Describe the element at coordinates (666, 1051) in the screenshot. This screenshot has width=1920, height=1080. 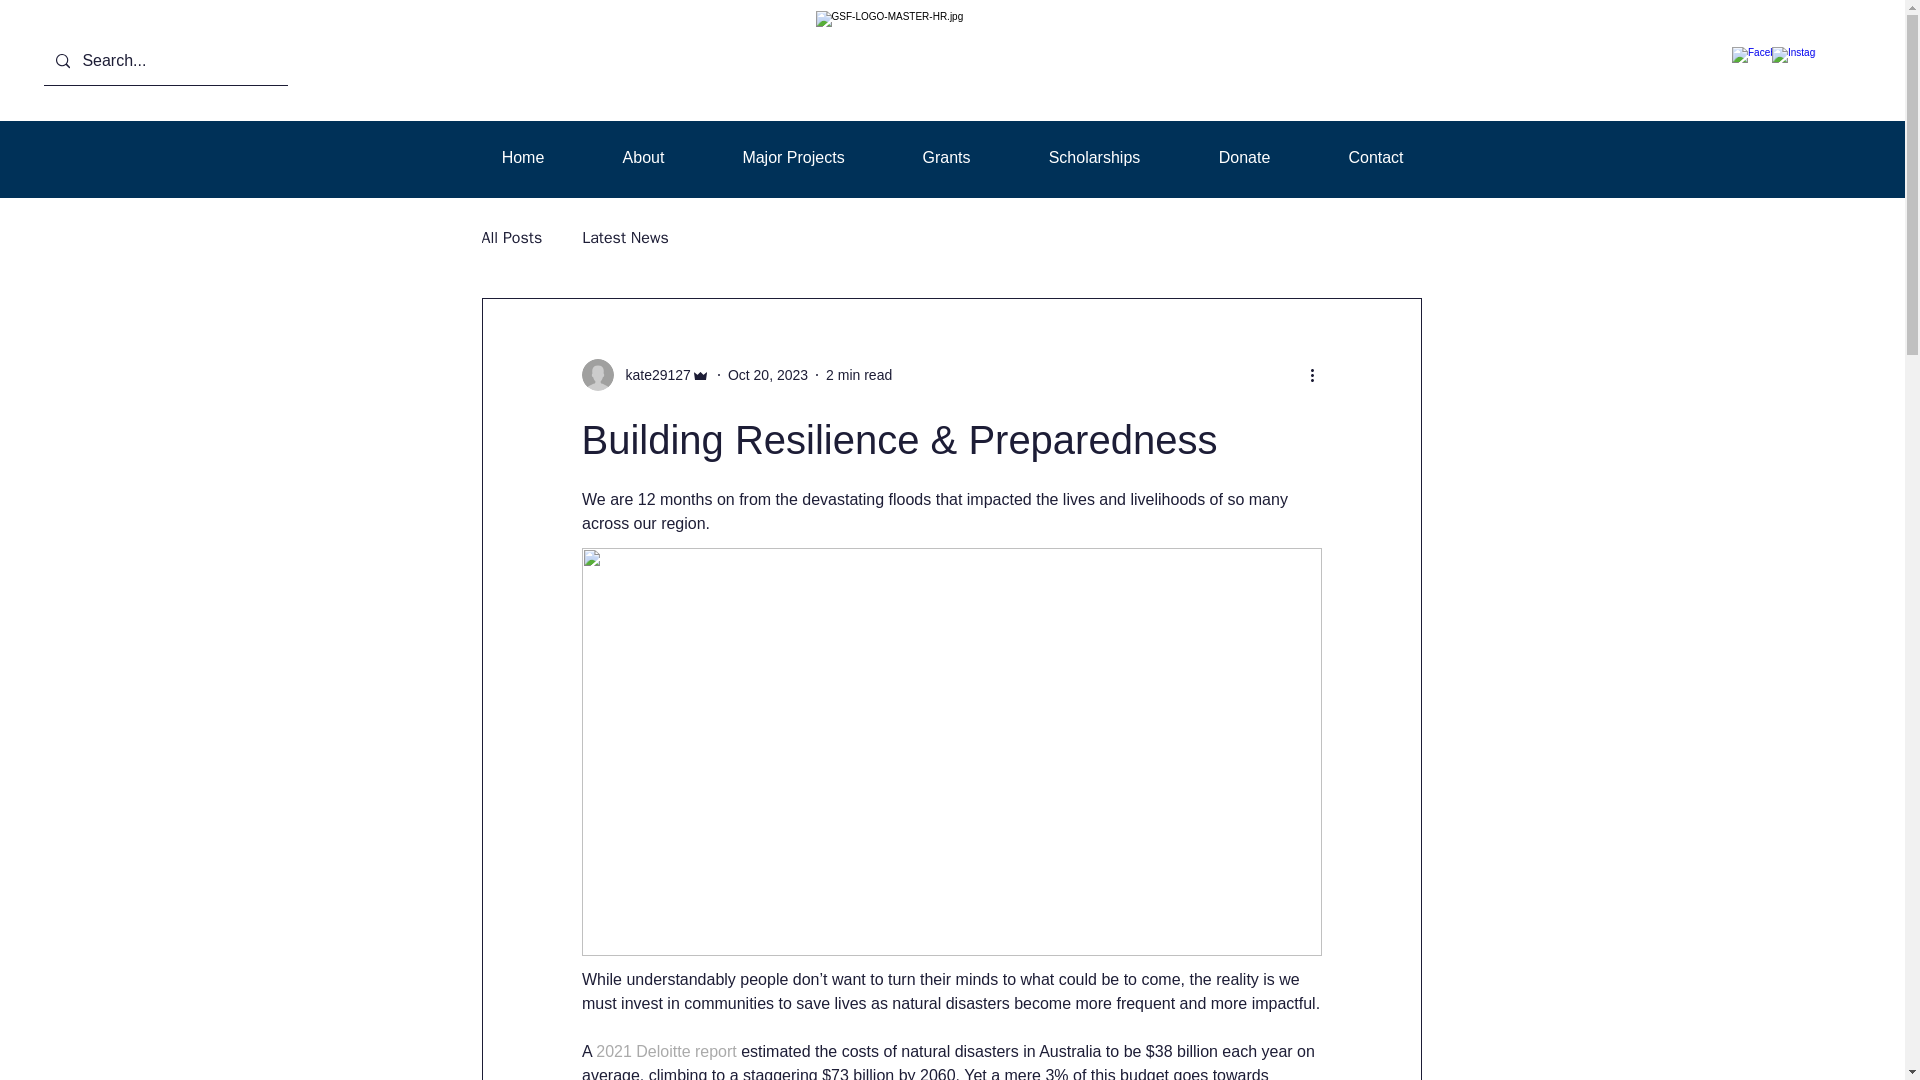
I see `2021 Deloitte report` at that location.